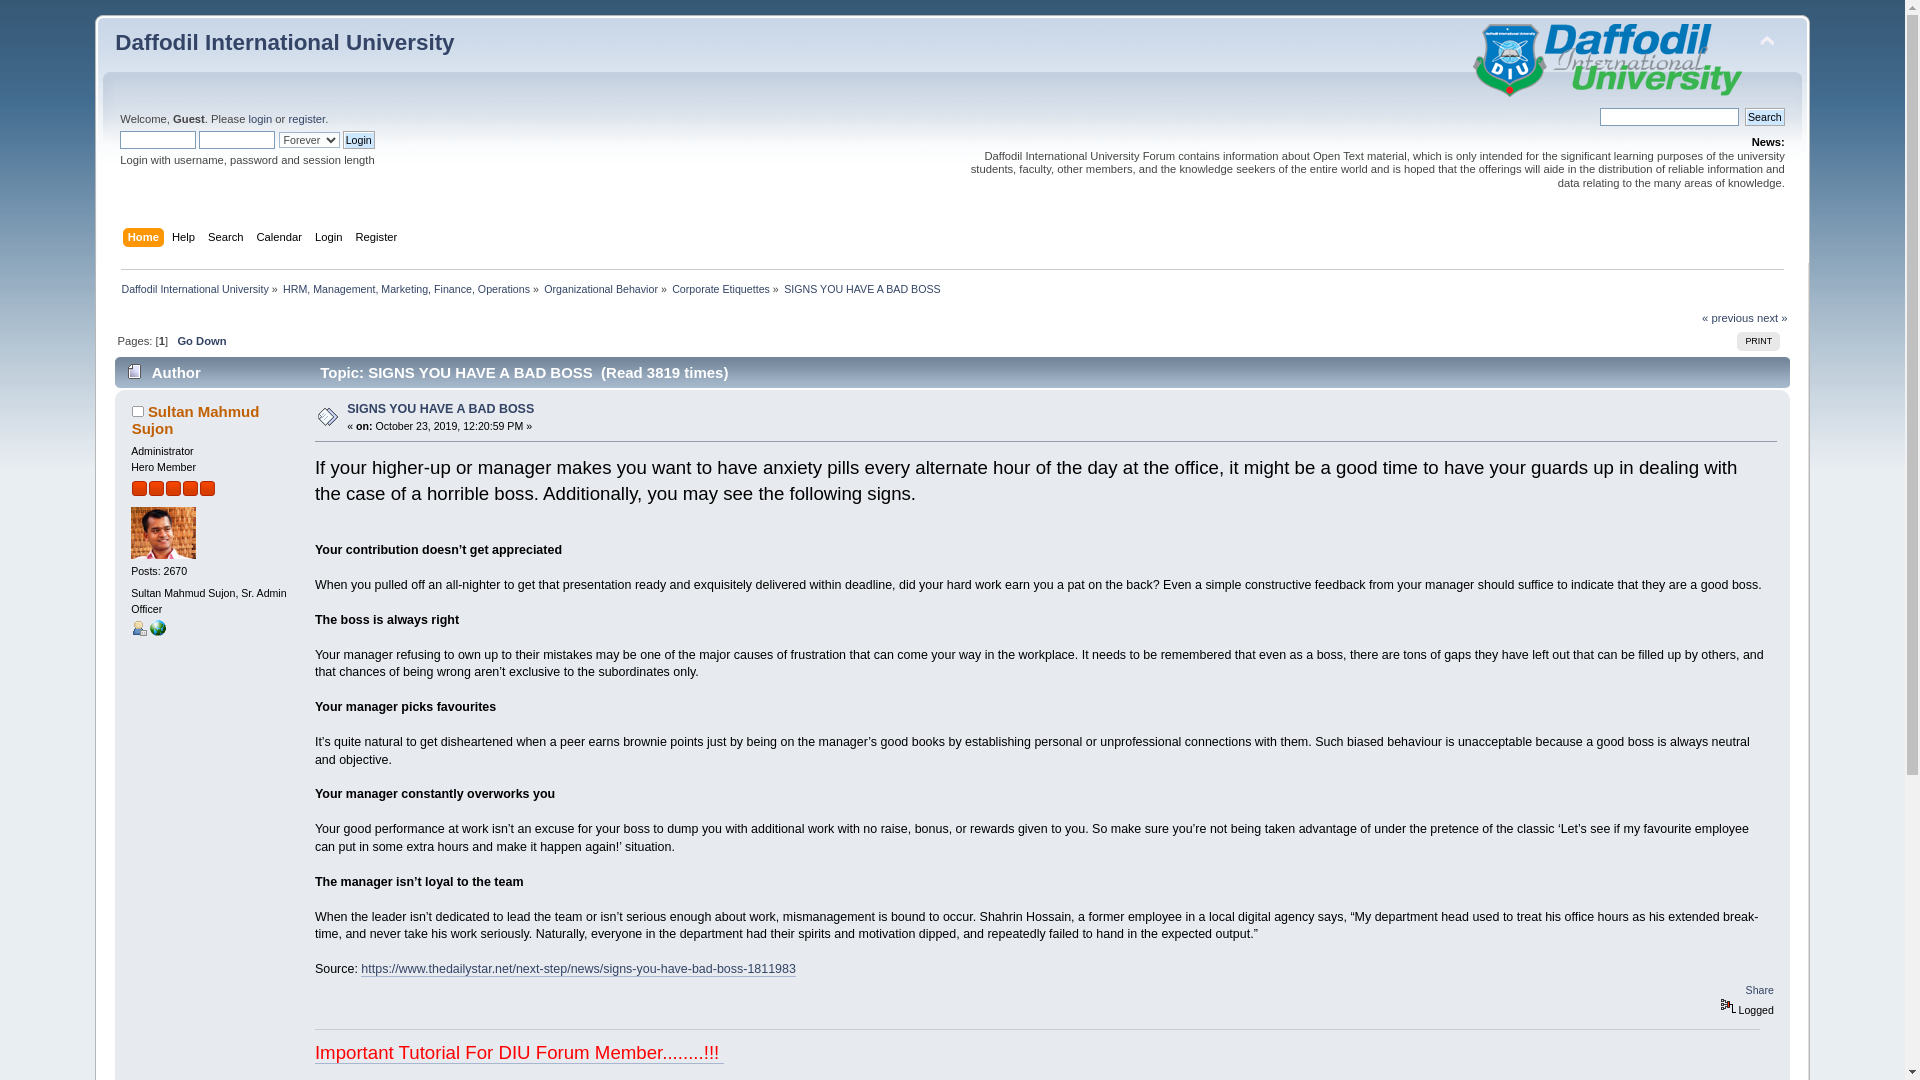 This screenshot has width=1920, height=1080. Describe the element at coordinates (1608, 60) in the screenshot. I see `Simple Machines Forum` at that location.